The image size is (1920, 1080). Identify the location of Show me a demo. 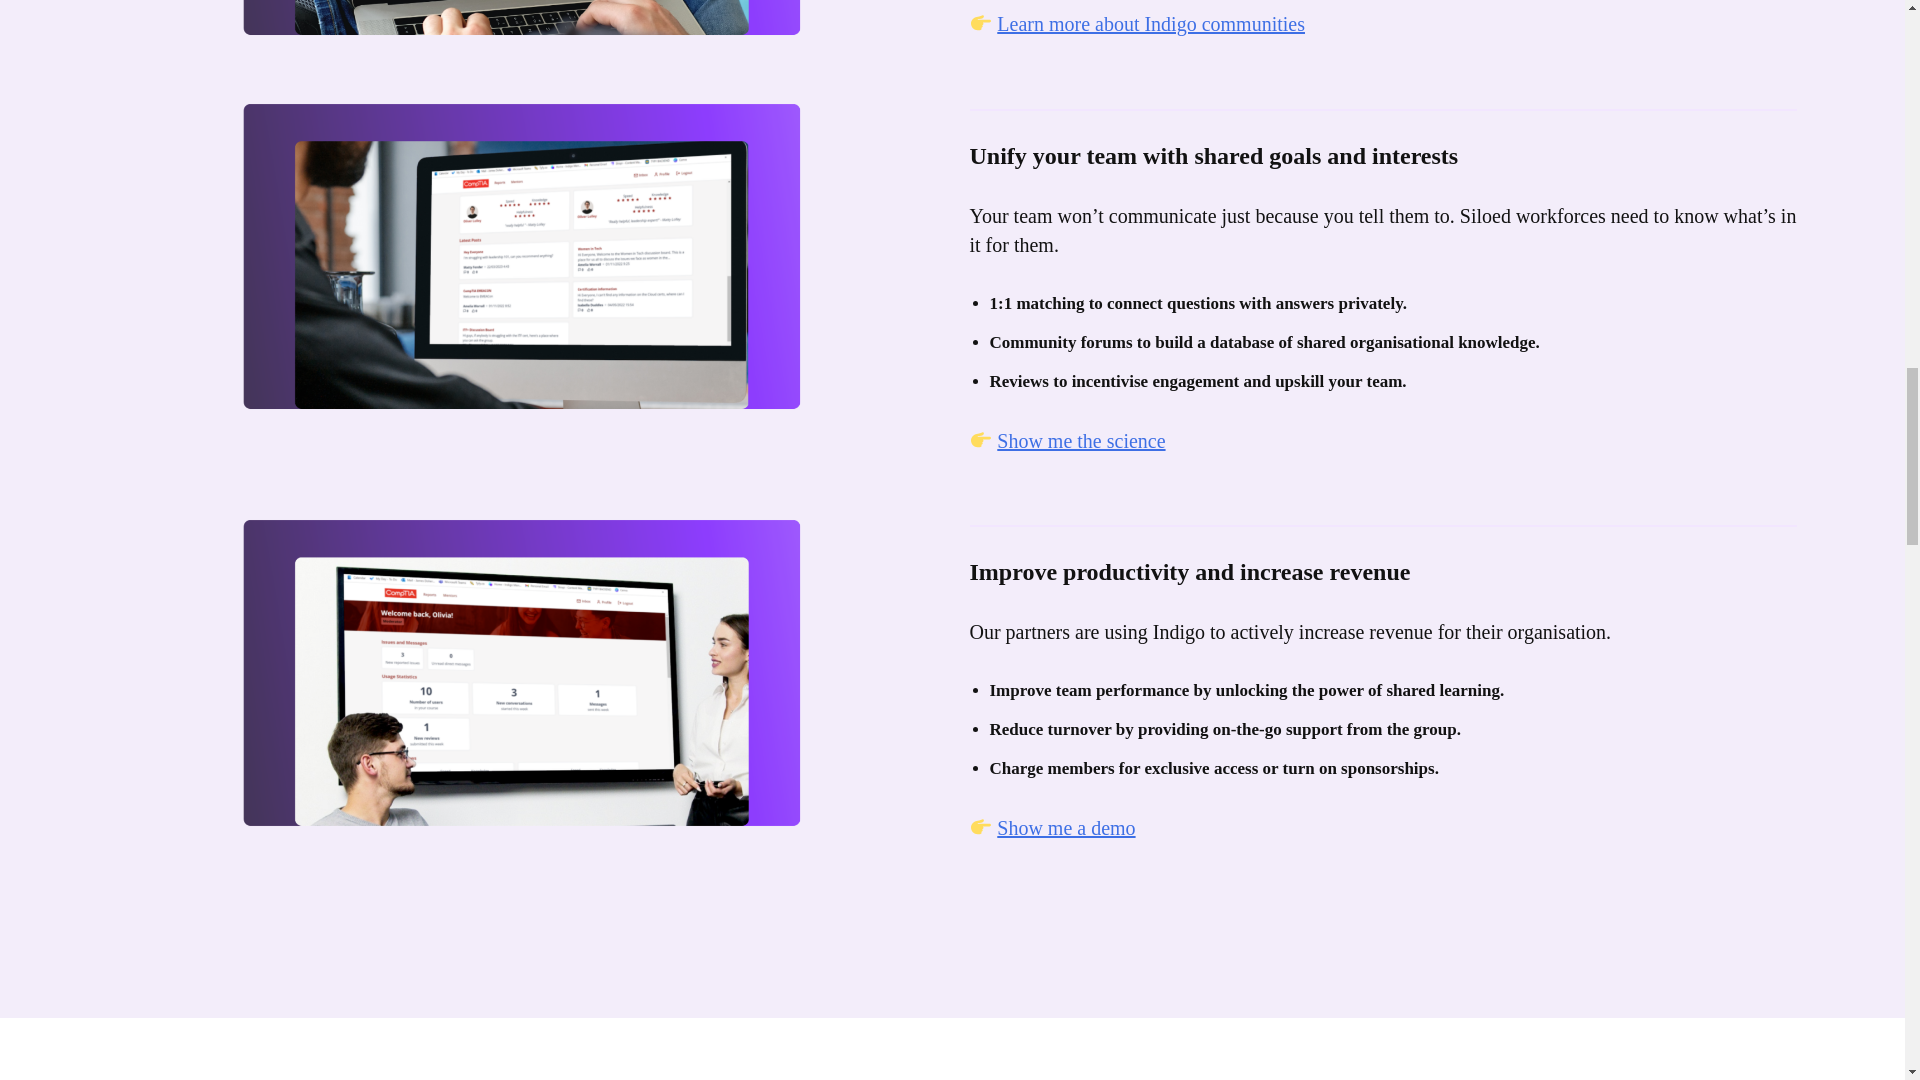
(1065, 828).